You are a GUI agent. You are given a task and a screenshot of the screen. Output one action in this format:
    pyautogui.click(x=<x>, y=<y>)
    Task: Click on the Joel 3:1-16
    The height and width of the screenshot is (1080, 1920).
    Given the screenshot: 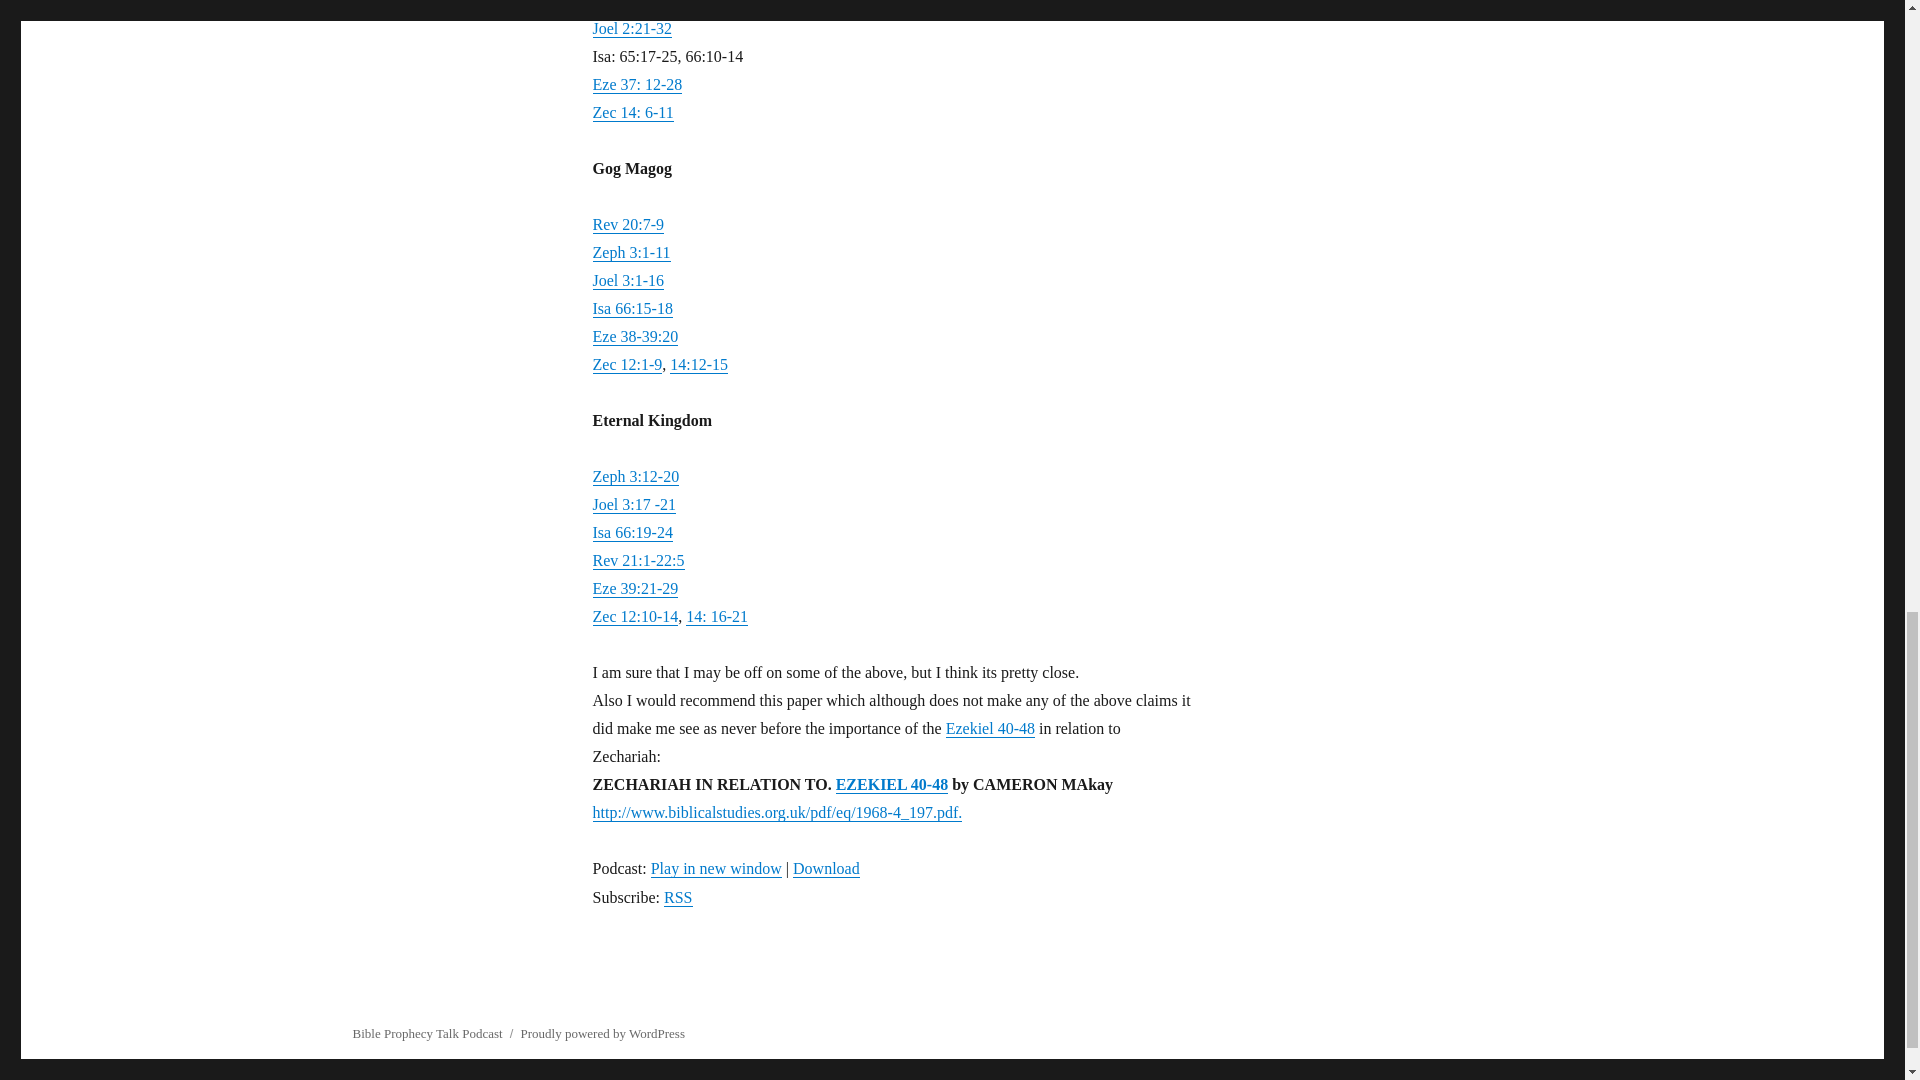 What is the action you would take?
    pyautogui.click(x=628, y=280)
    